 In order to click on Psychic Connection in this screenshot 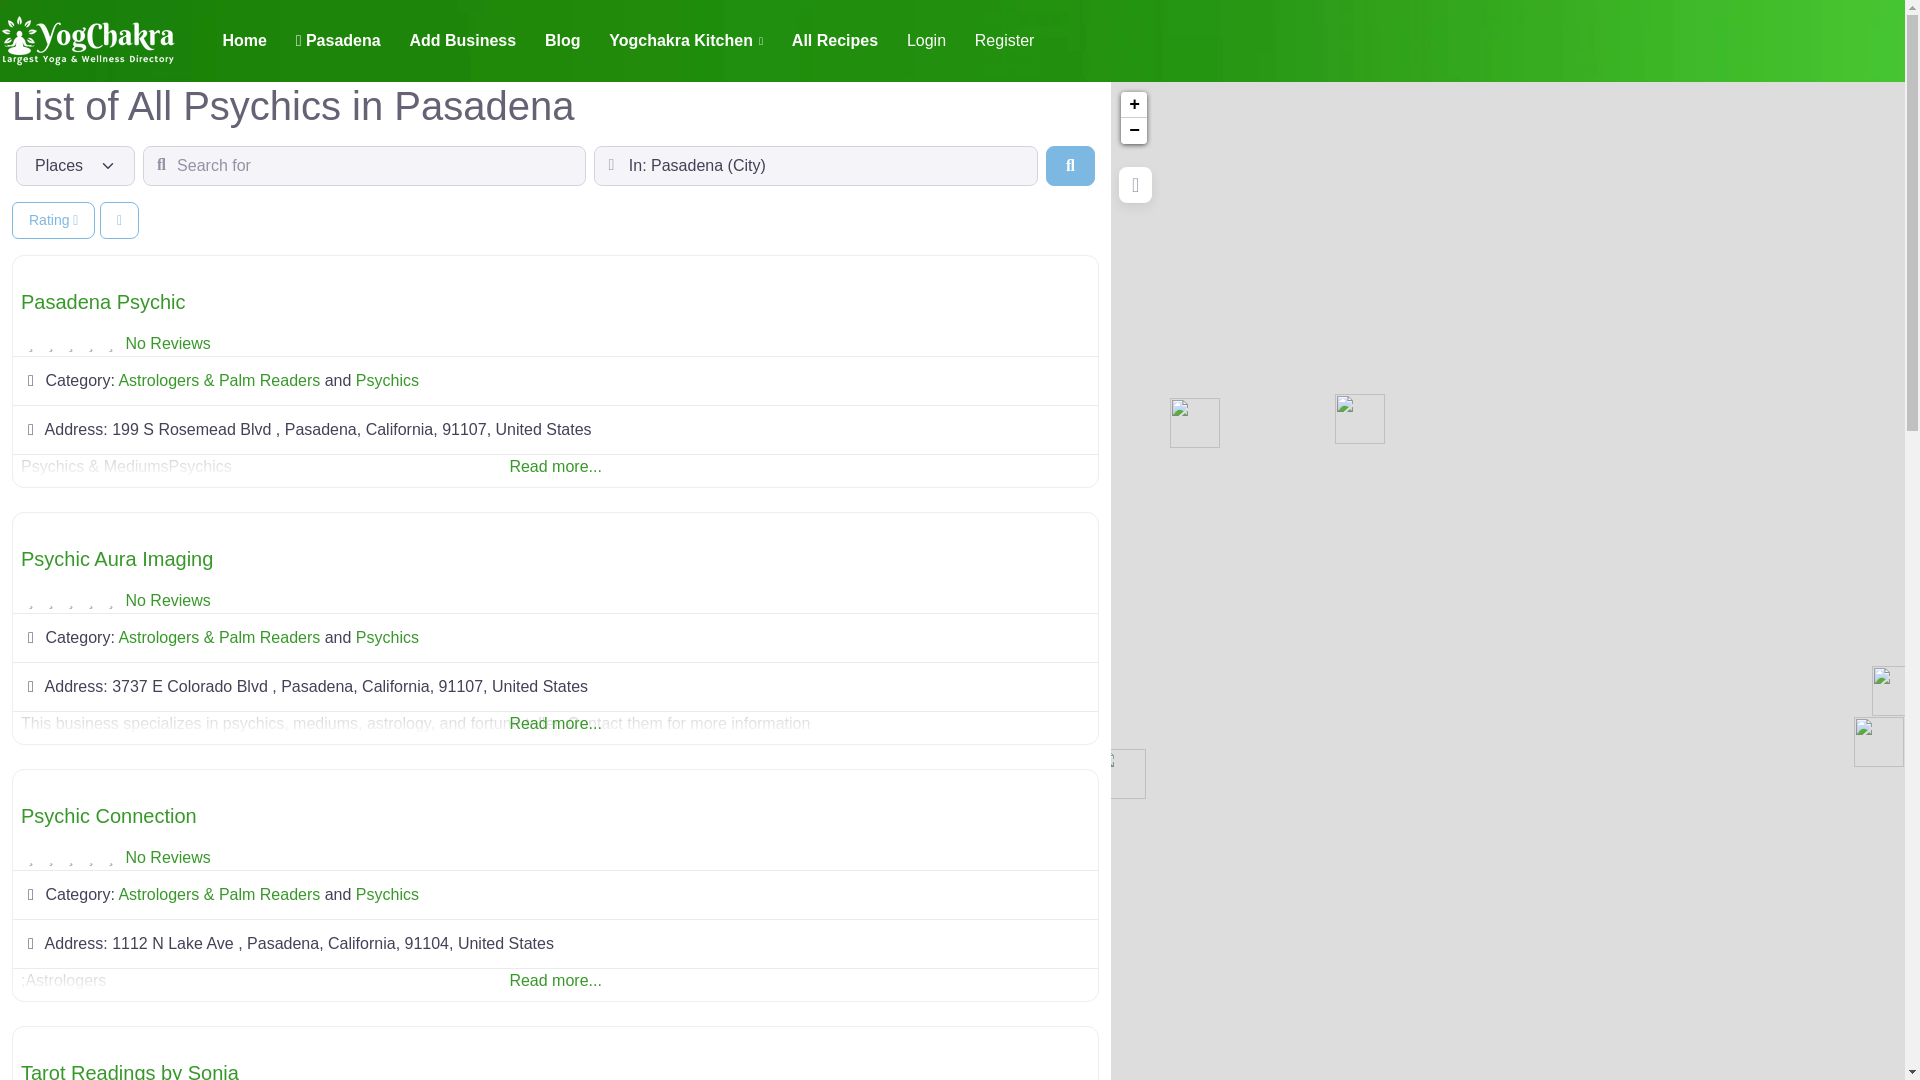, I will do `click(109, 816)`.